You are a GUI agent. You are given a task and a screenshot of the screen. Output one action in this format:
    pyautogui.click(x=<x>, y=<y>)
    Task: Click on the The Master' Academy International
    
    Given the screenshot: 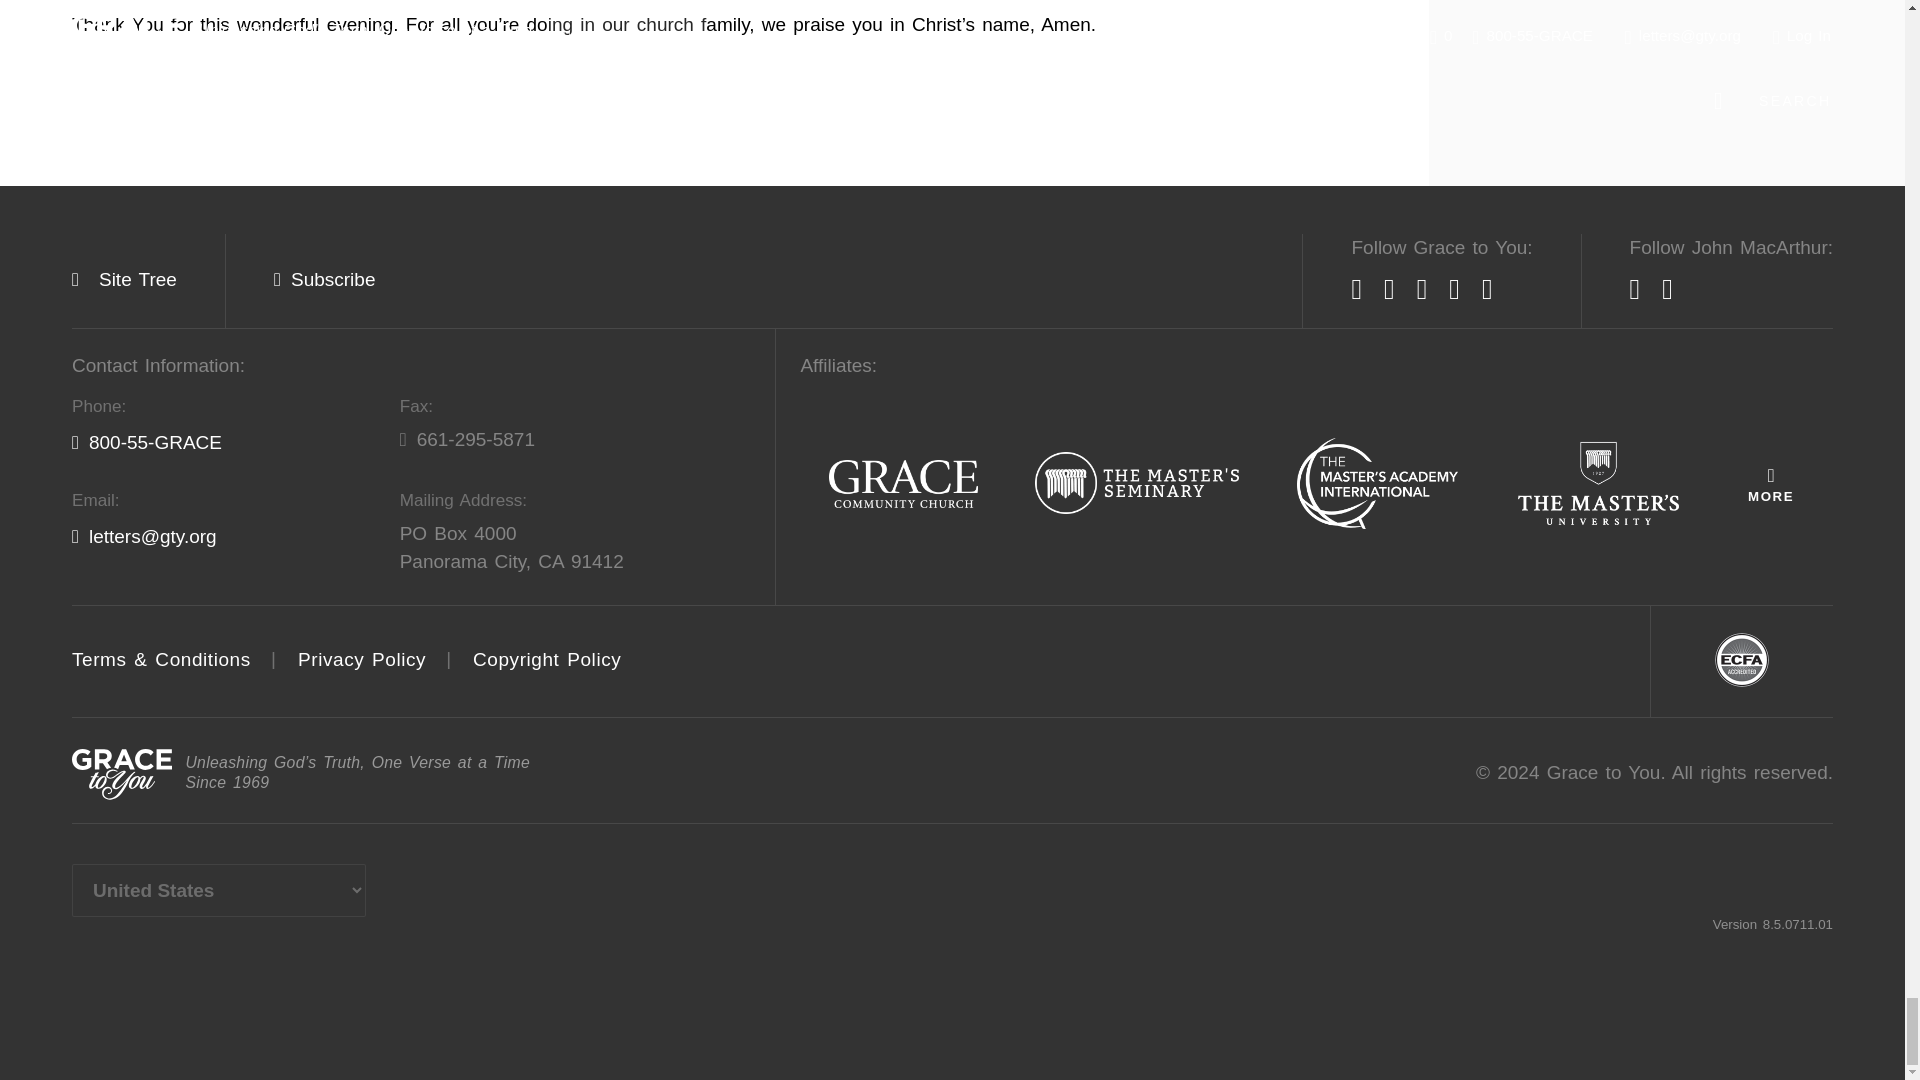 What is the action you would take?
    pyautogui.click(x=1377, y=485)
    